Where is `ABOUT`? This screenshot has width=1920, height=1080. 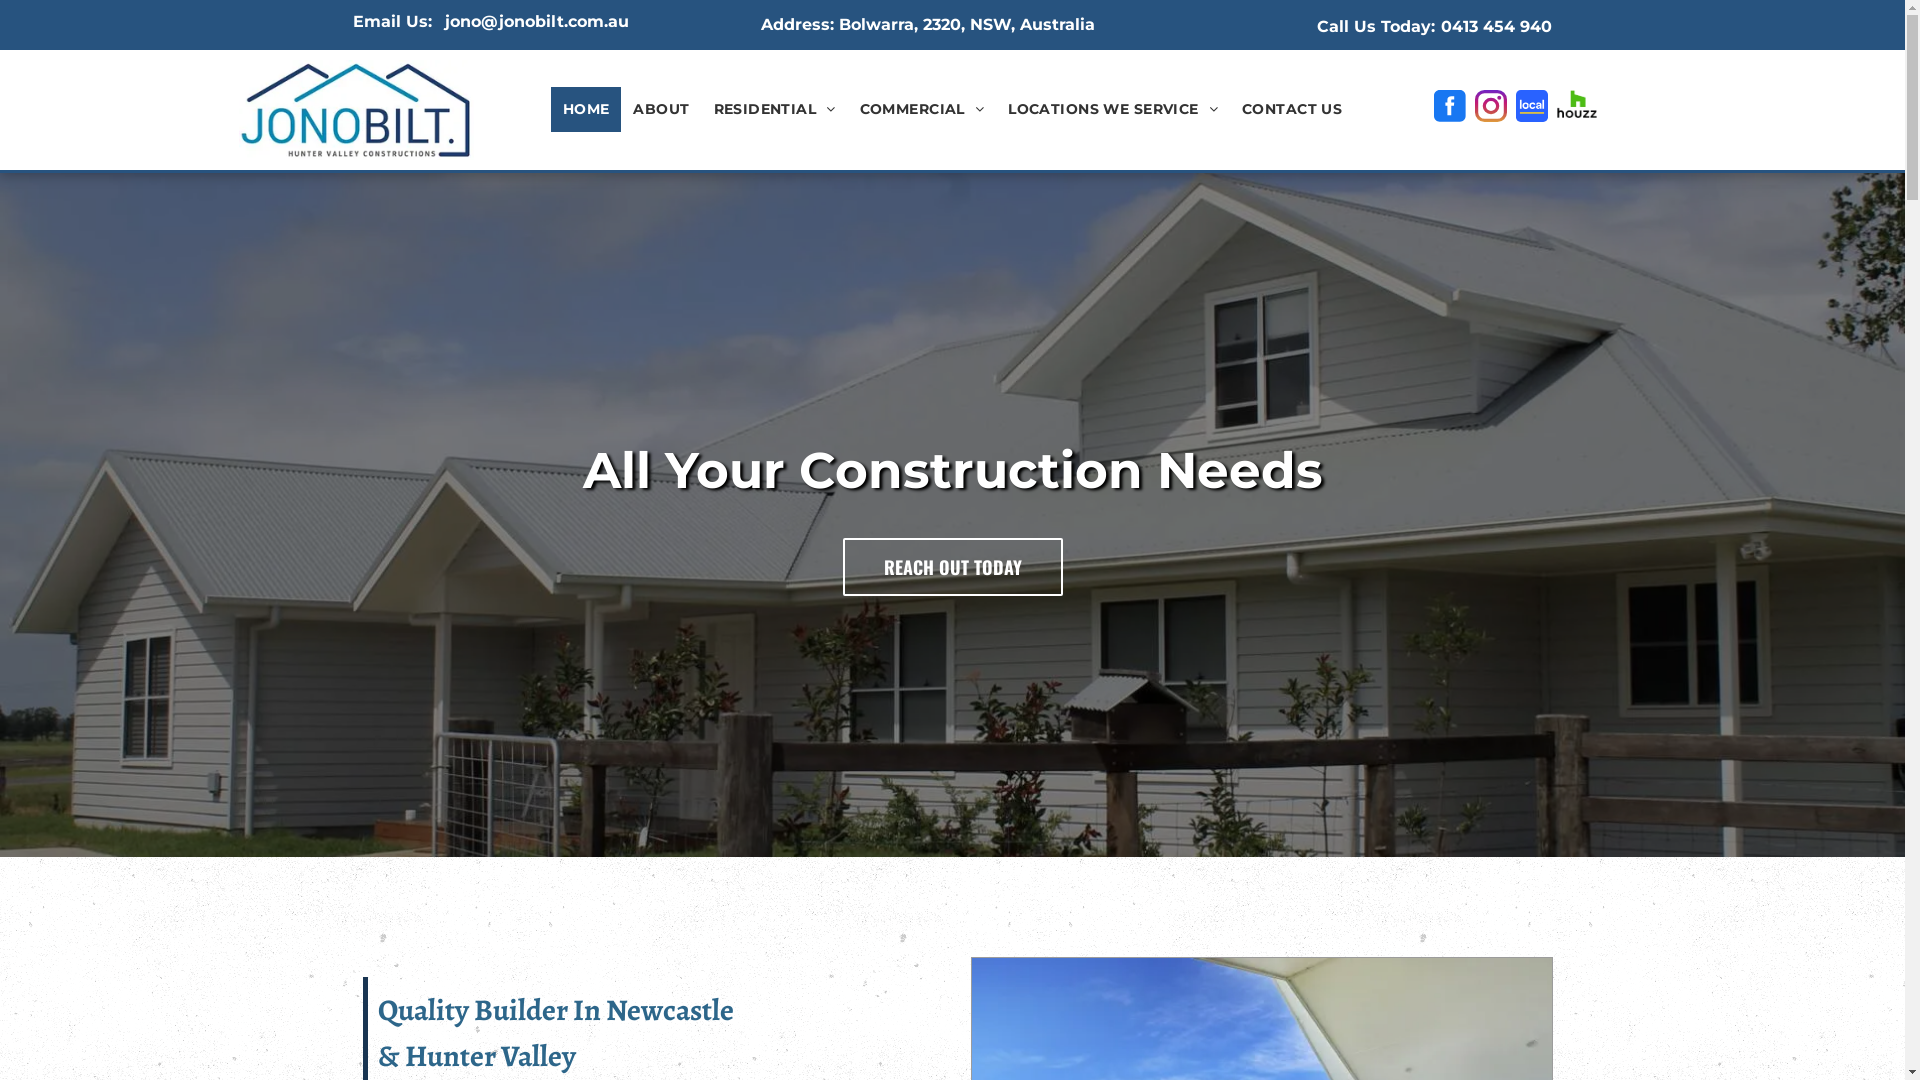 ABOUT is located at coordinates (661, 110).